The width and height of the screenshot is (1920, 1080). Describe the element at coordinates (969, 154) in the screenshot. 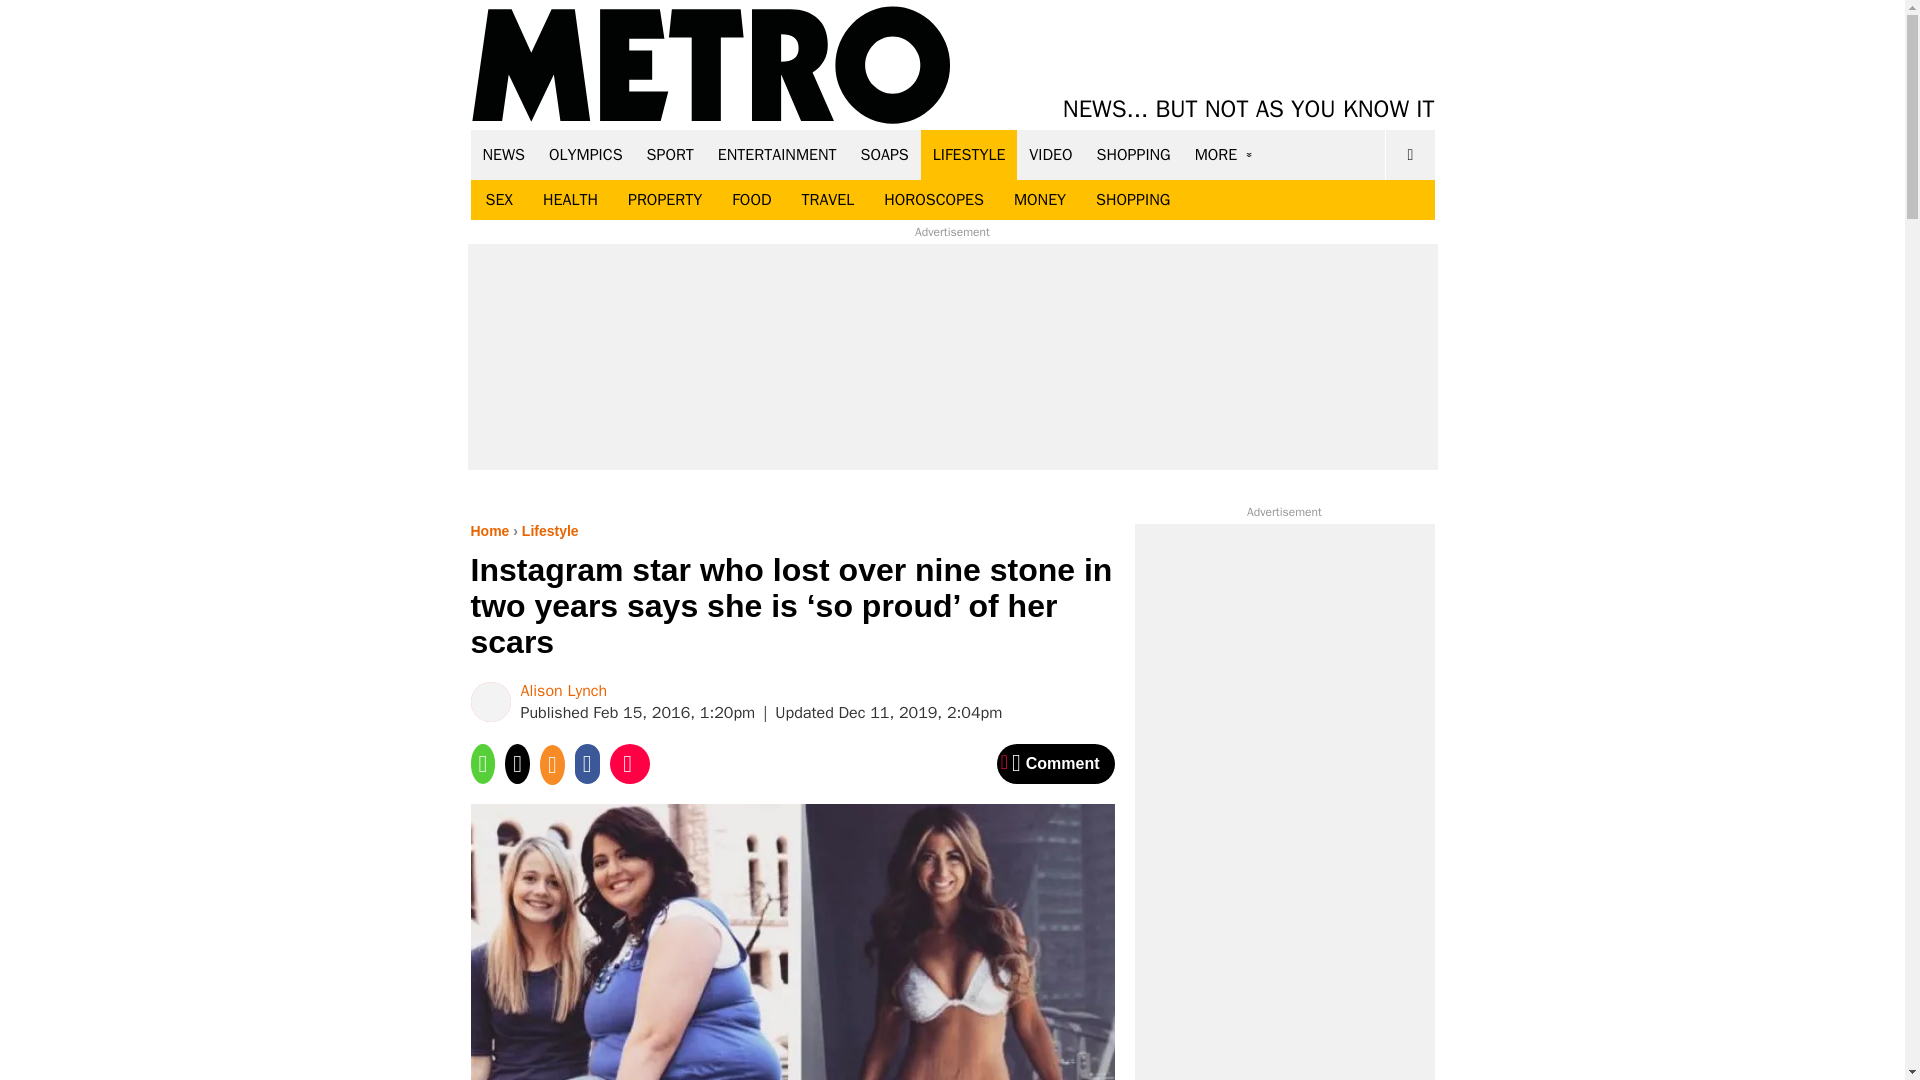

I see `LIFESTYLE` at that location.